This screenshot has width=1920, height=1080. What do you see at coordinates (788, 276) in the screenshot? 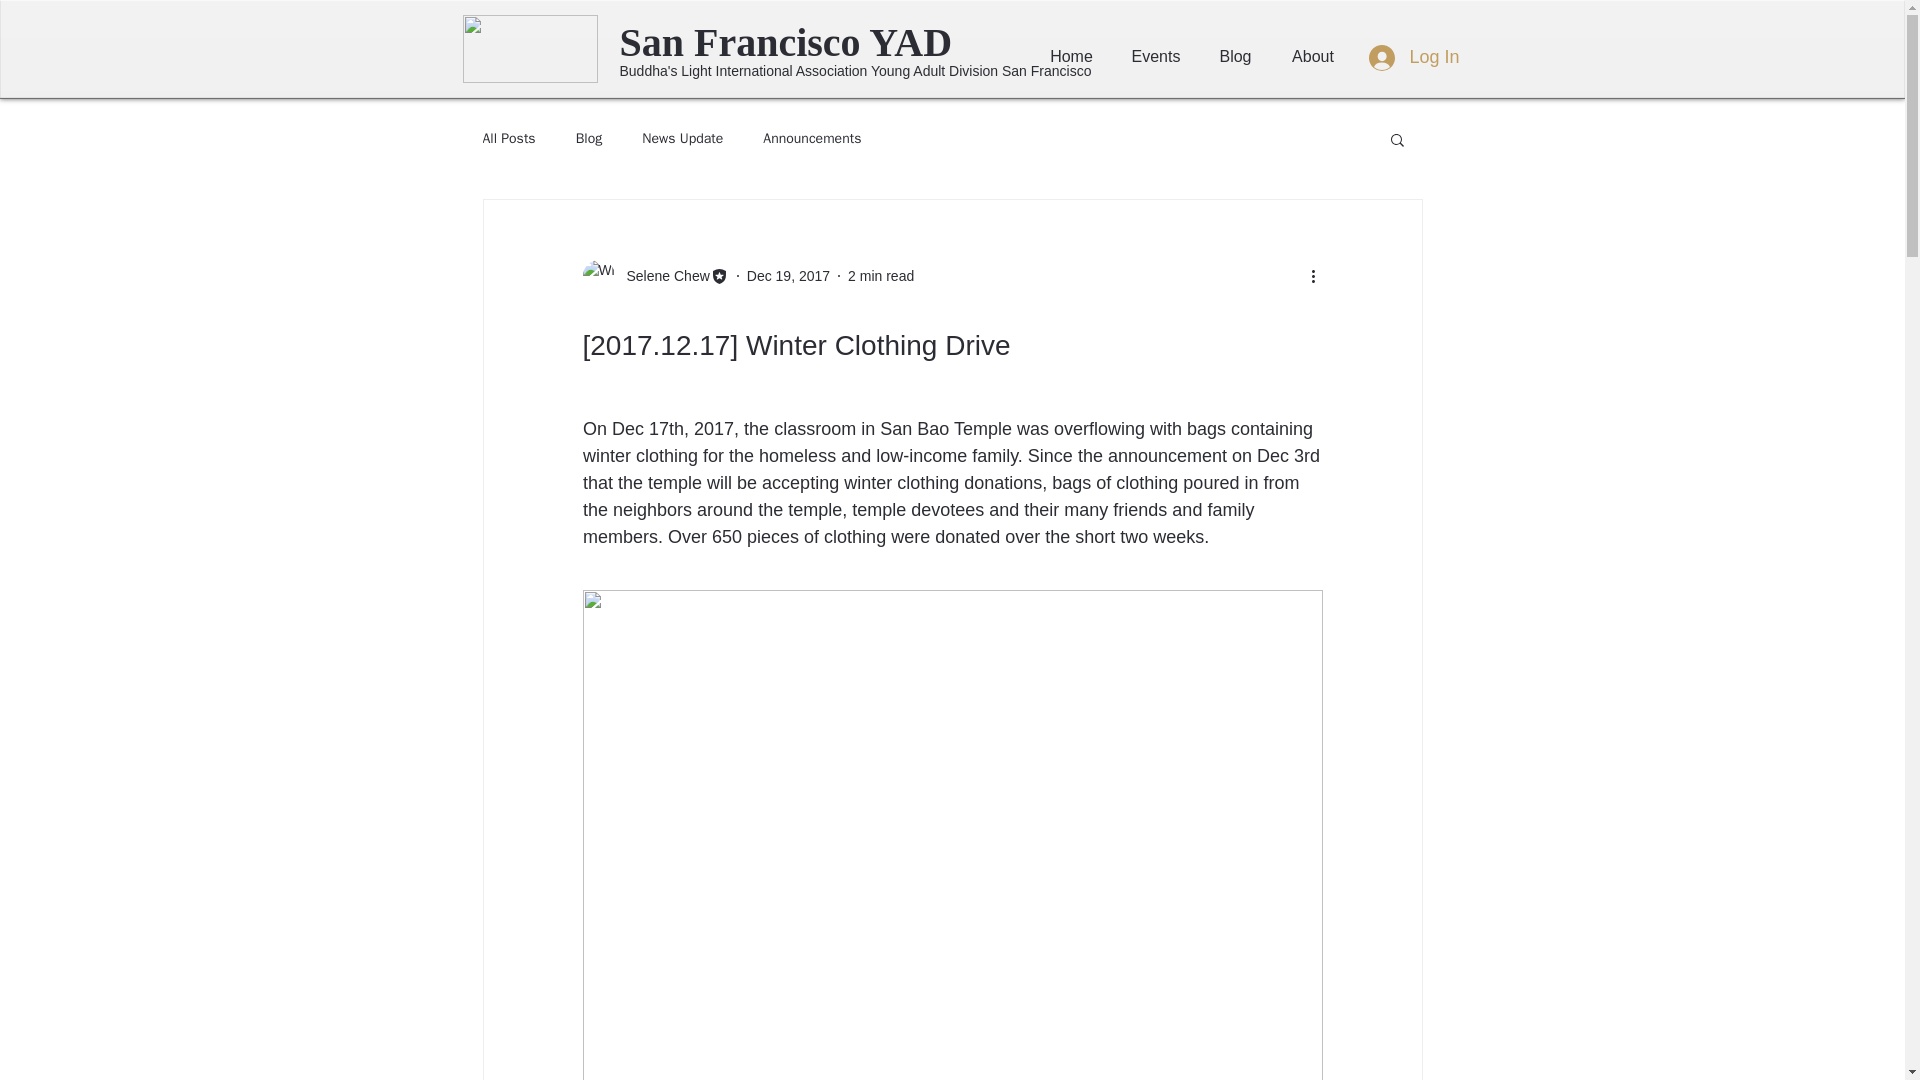
I see `Dec 19, 2017` at bounding box center [788, 276].